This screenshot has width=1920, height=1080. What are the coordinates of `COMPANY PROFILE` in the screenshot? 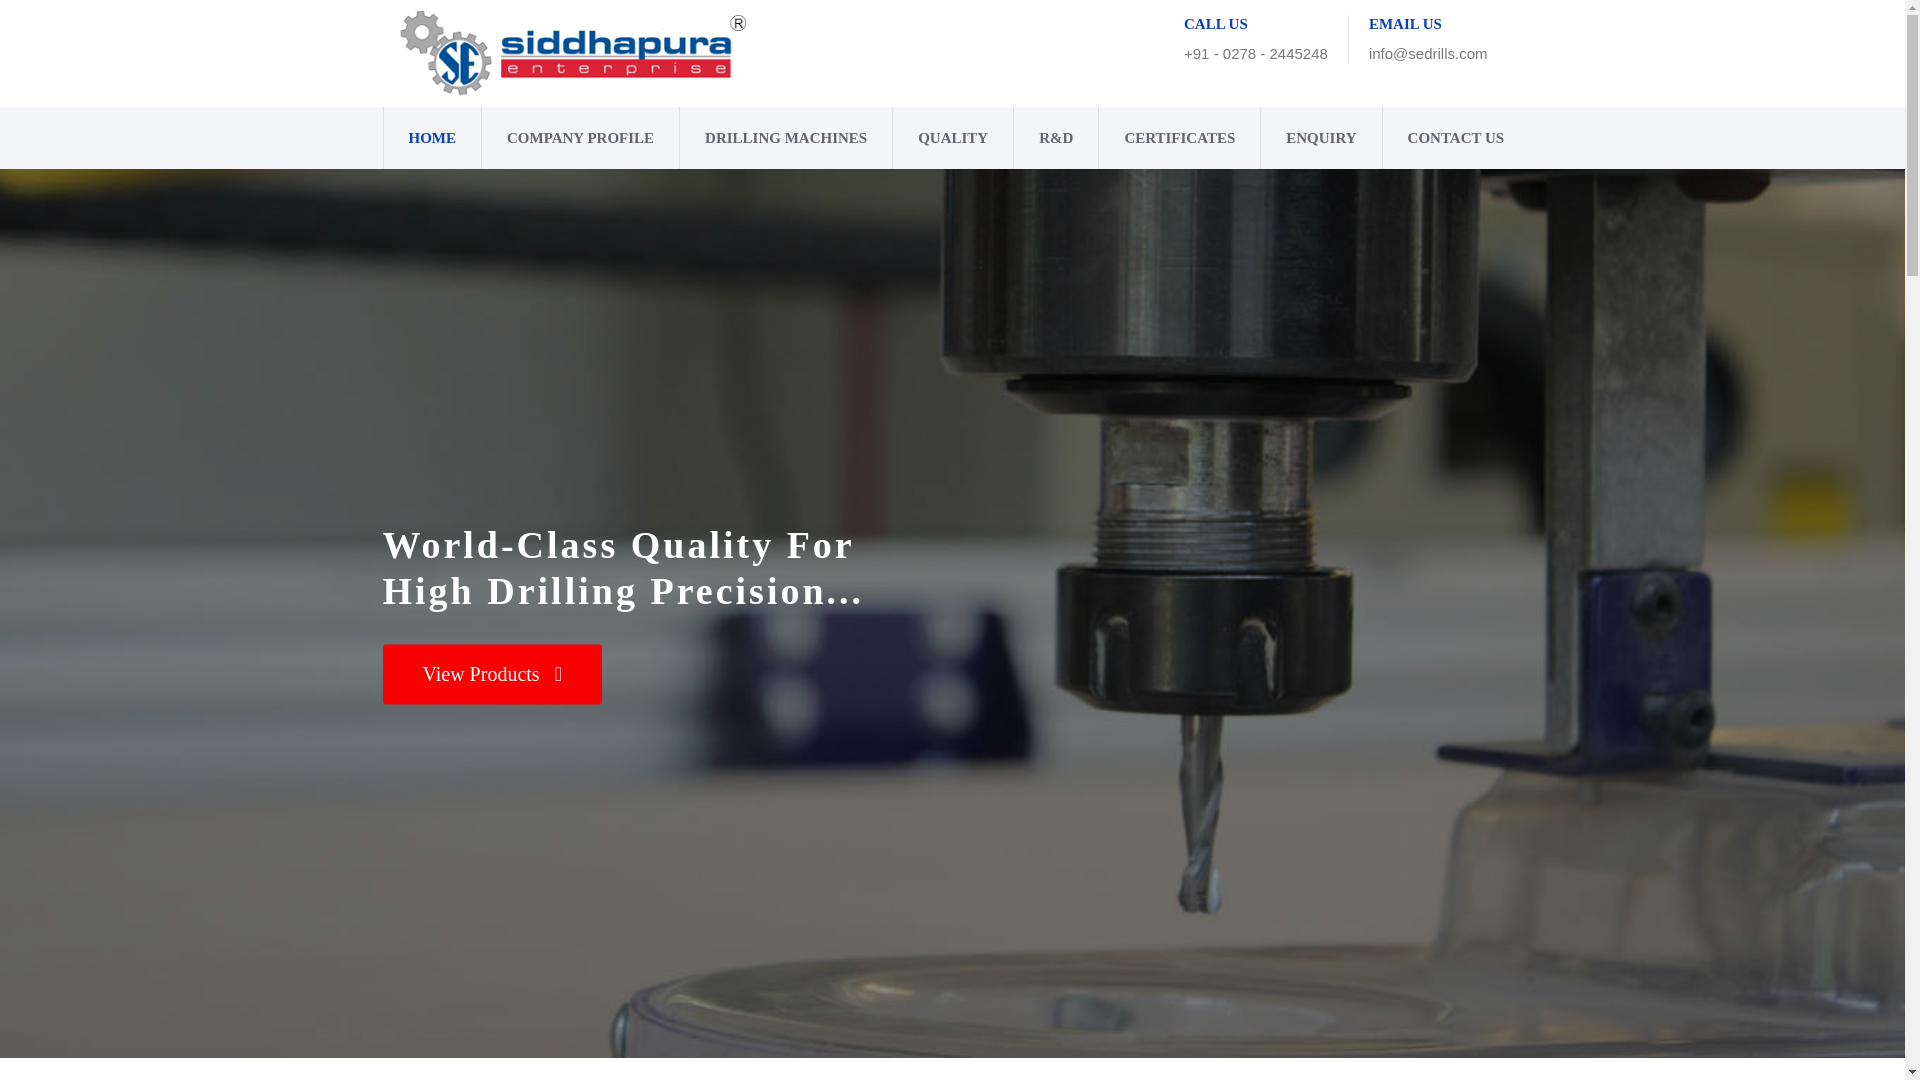 It's located at (580, 137).